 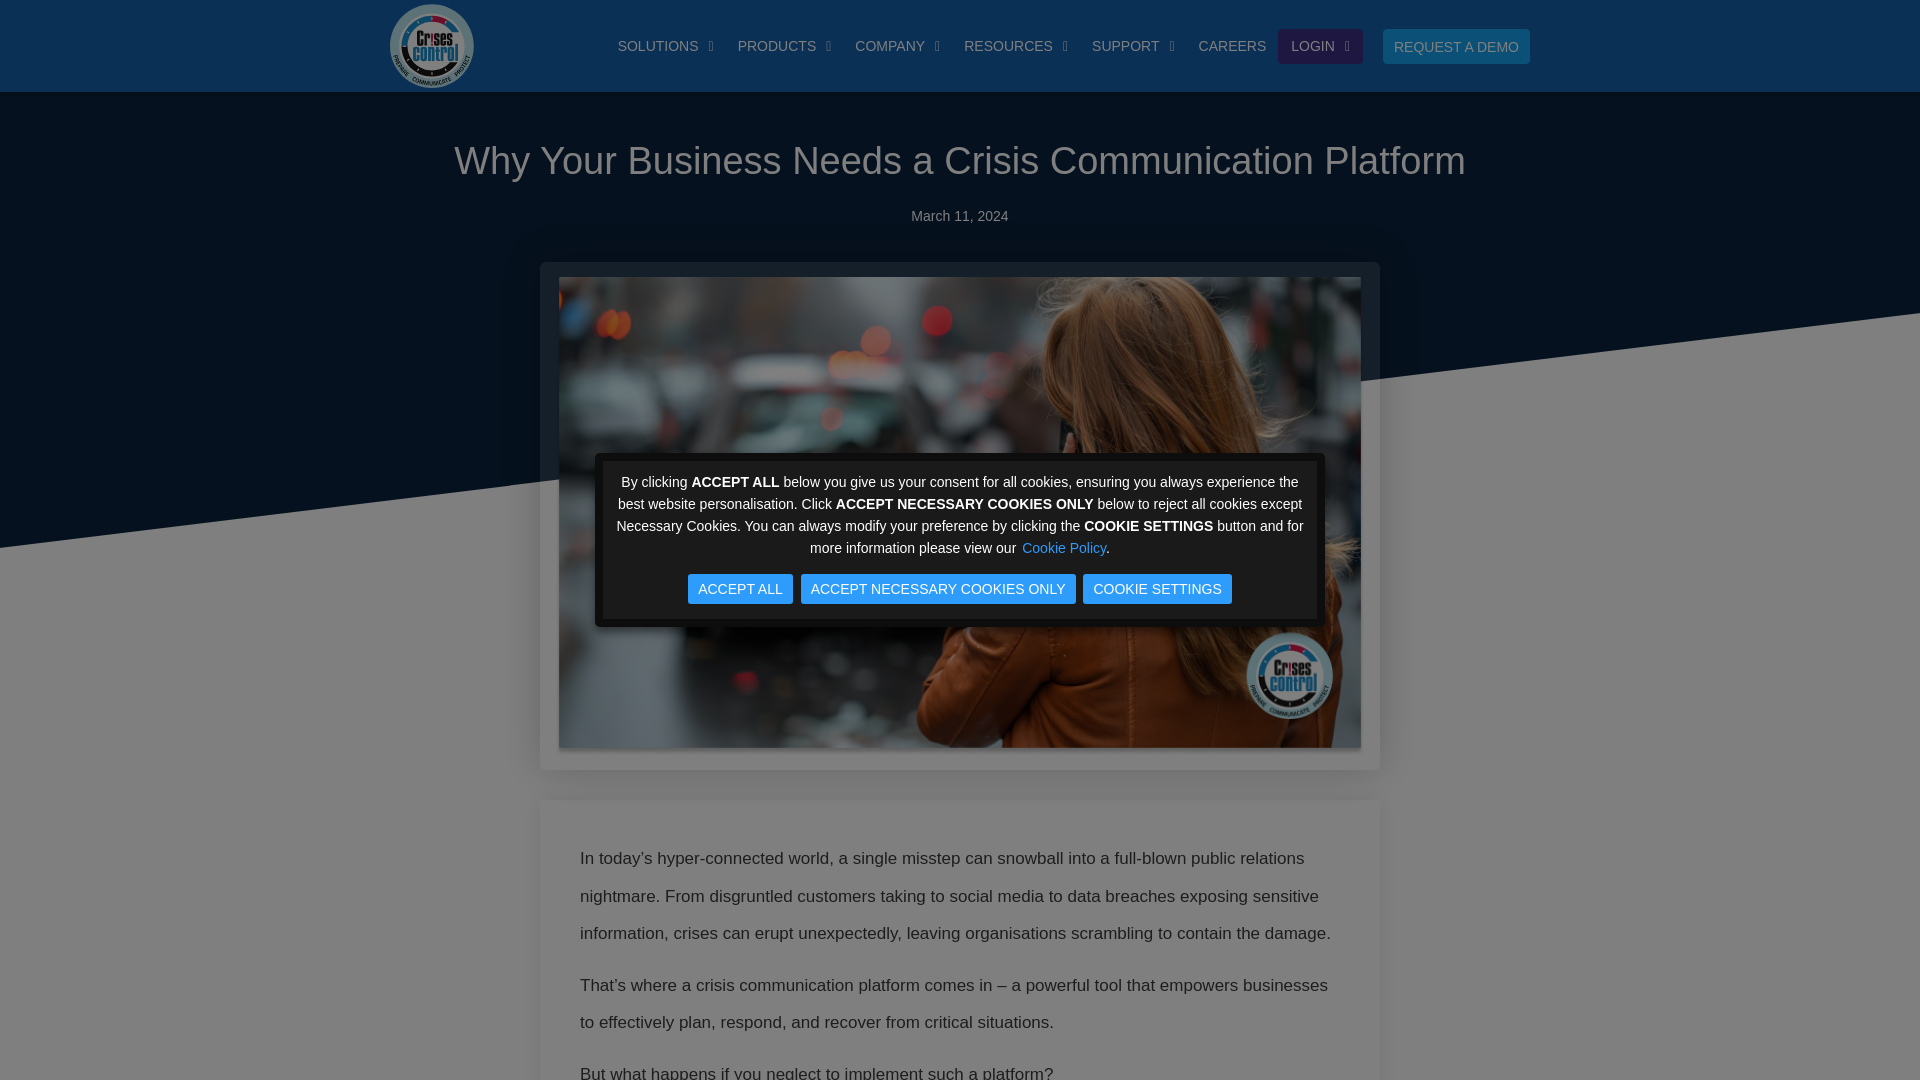 I want to click on SOLUTIONS, so click(x=666, y=46).